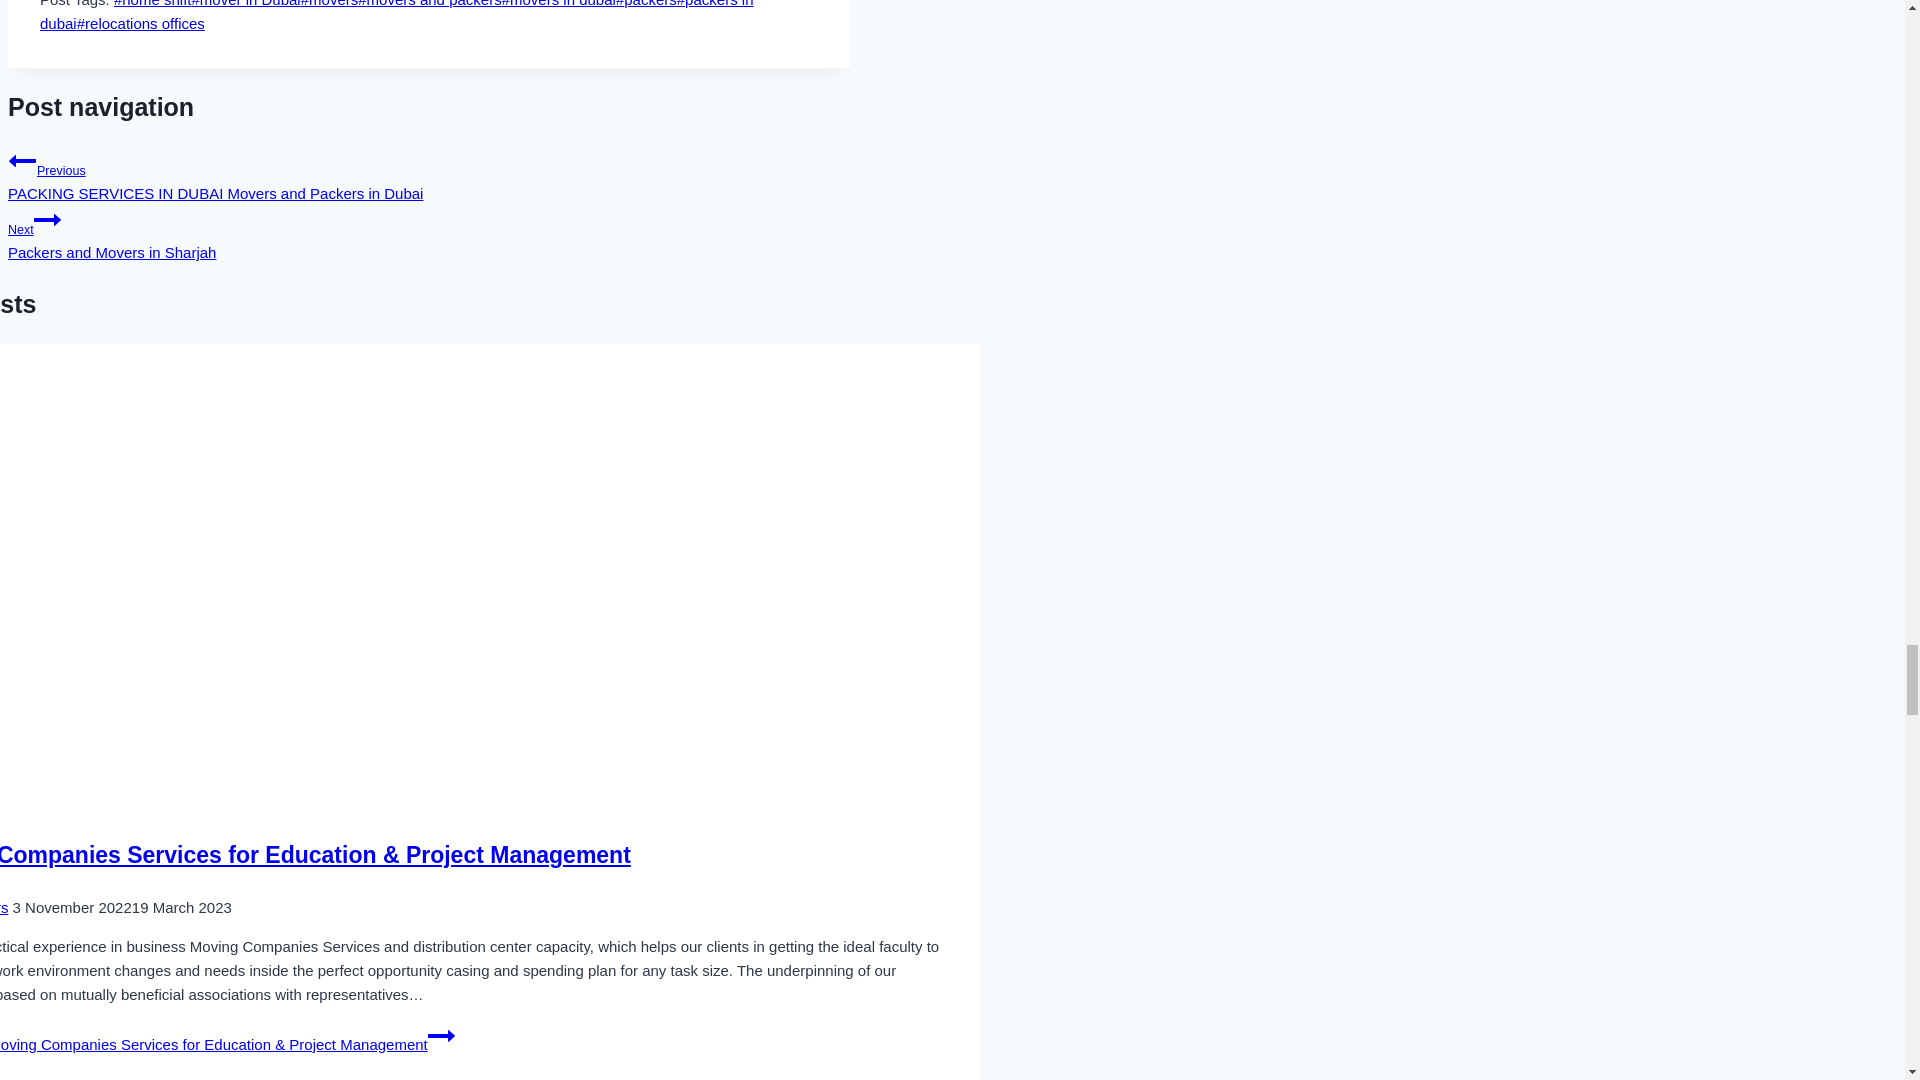 The image size is (1920, 1080). Describe the element at coordinates (244, 4) in the screenshot. I see `mover in Dubai` at that location.